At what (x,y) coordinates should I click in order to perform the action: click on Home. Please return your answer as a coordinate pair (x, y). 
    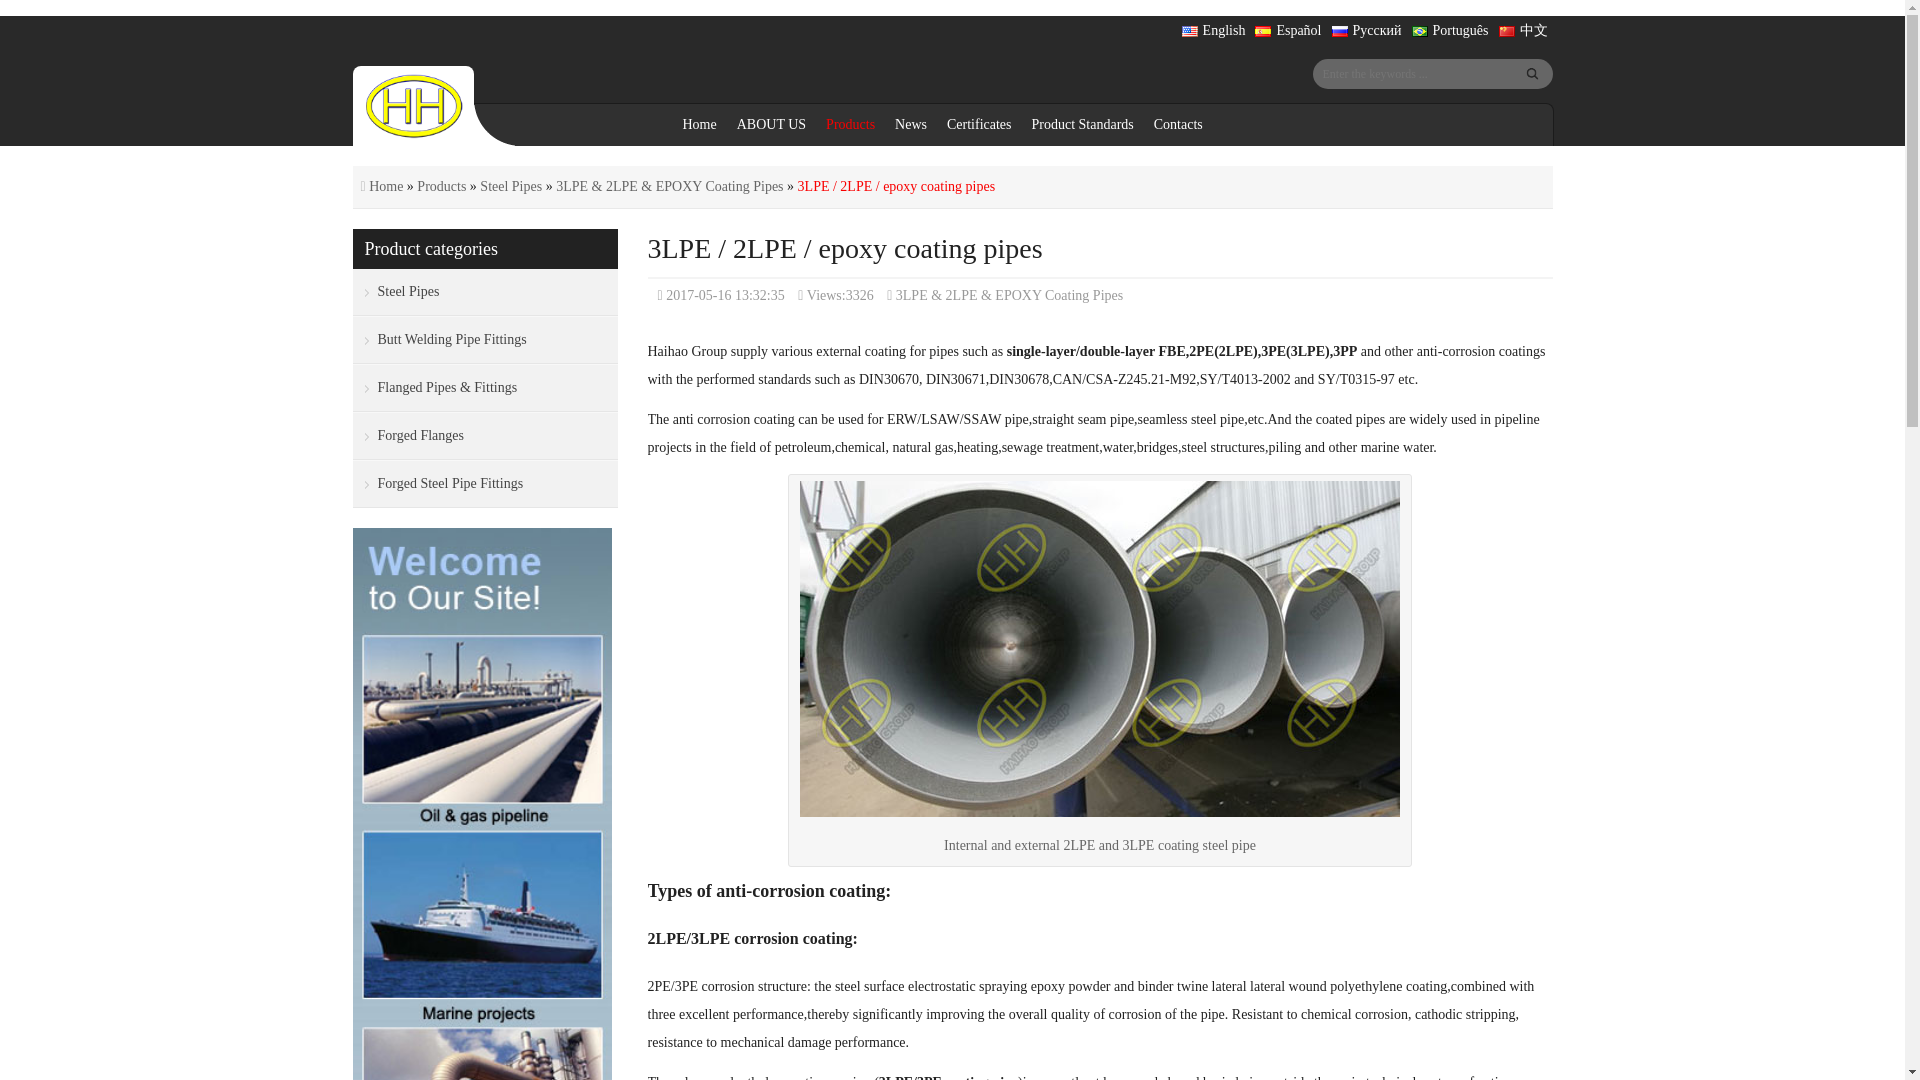
    Looking at the image, I should click on (698, 124).